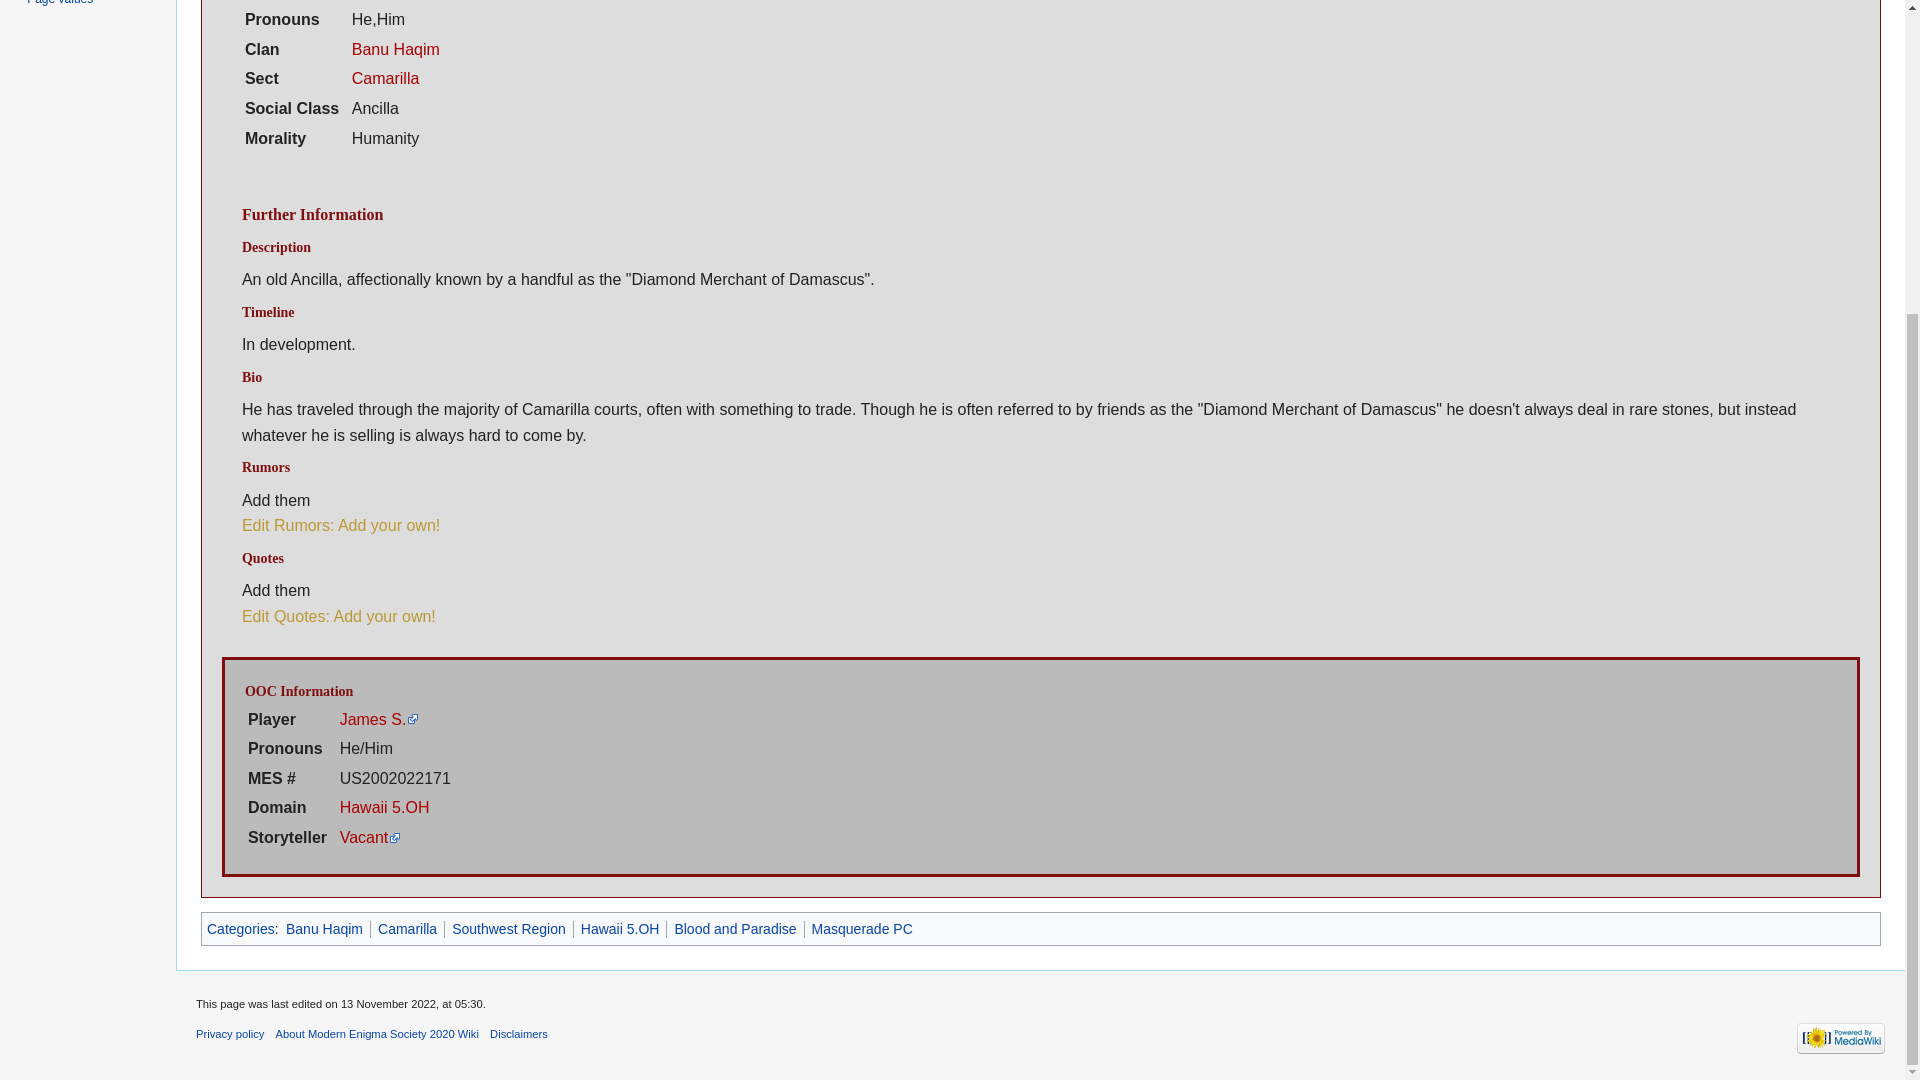  Describe the element at coordinates (230, 1034) in the screenshot. I see `Privacy policy` at that location.